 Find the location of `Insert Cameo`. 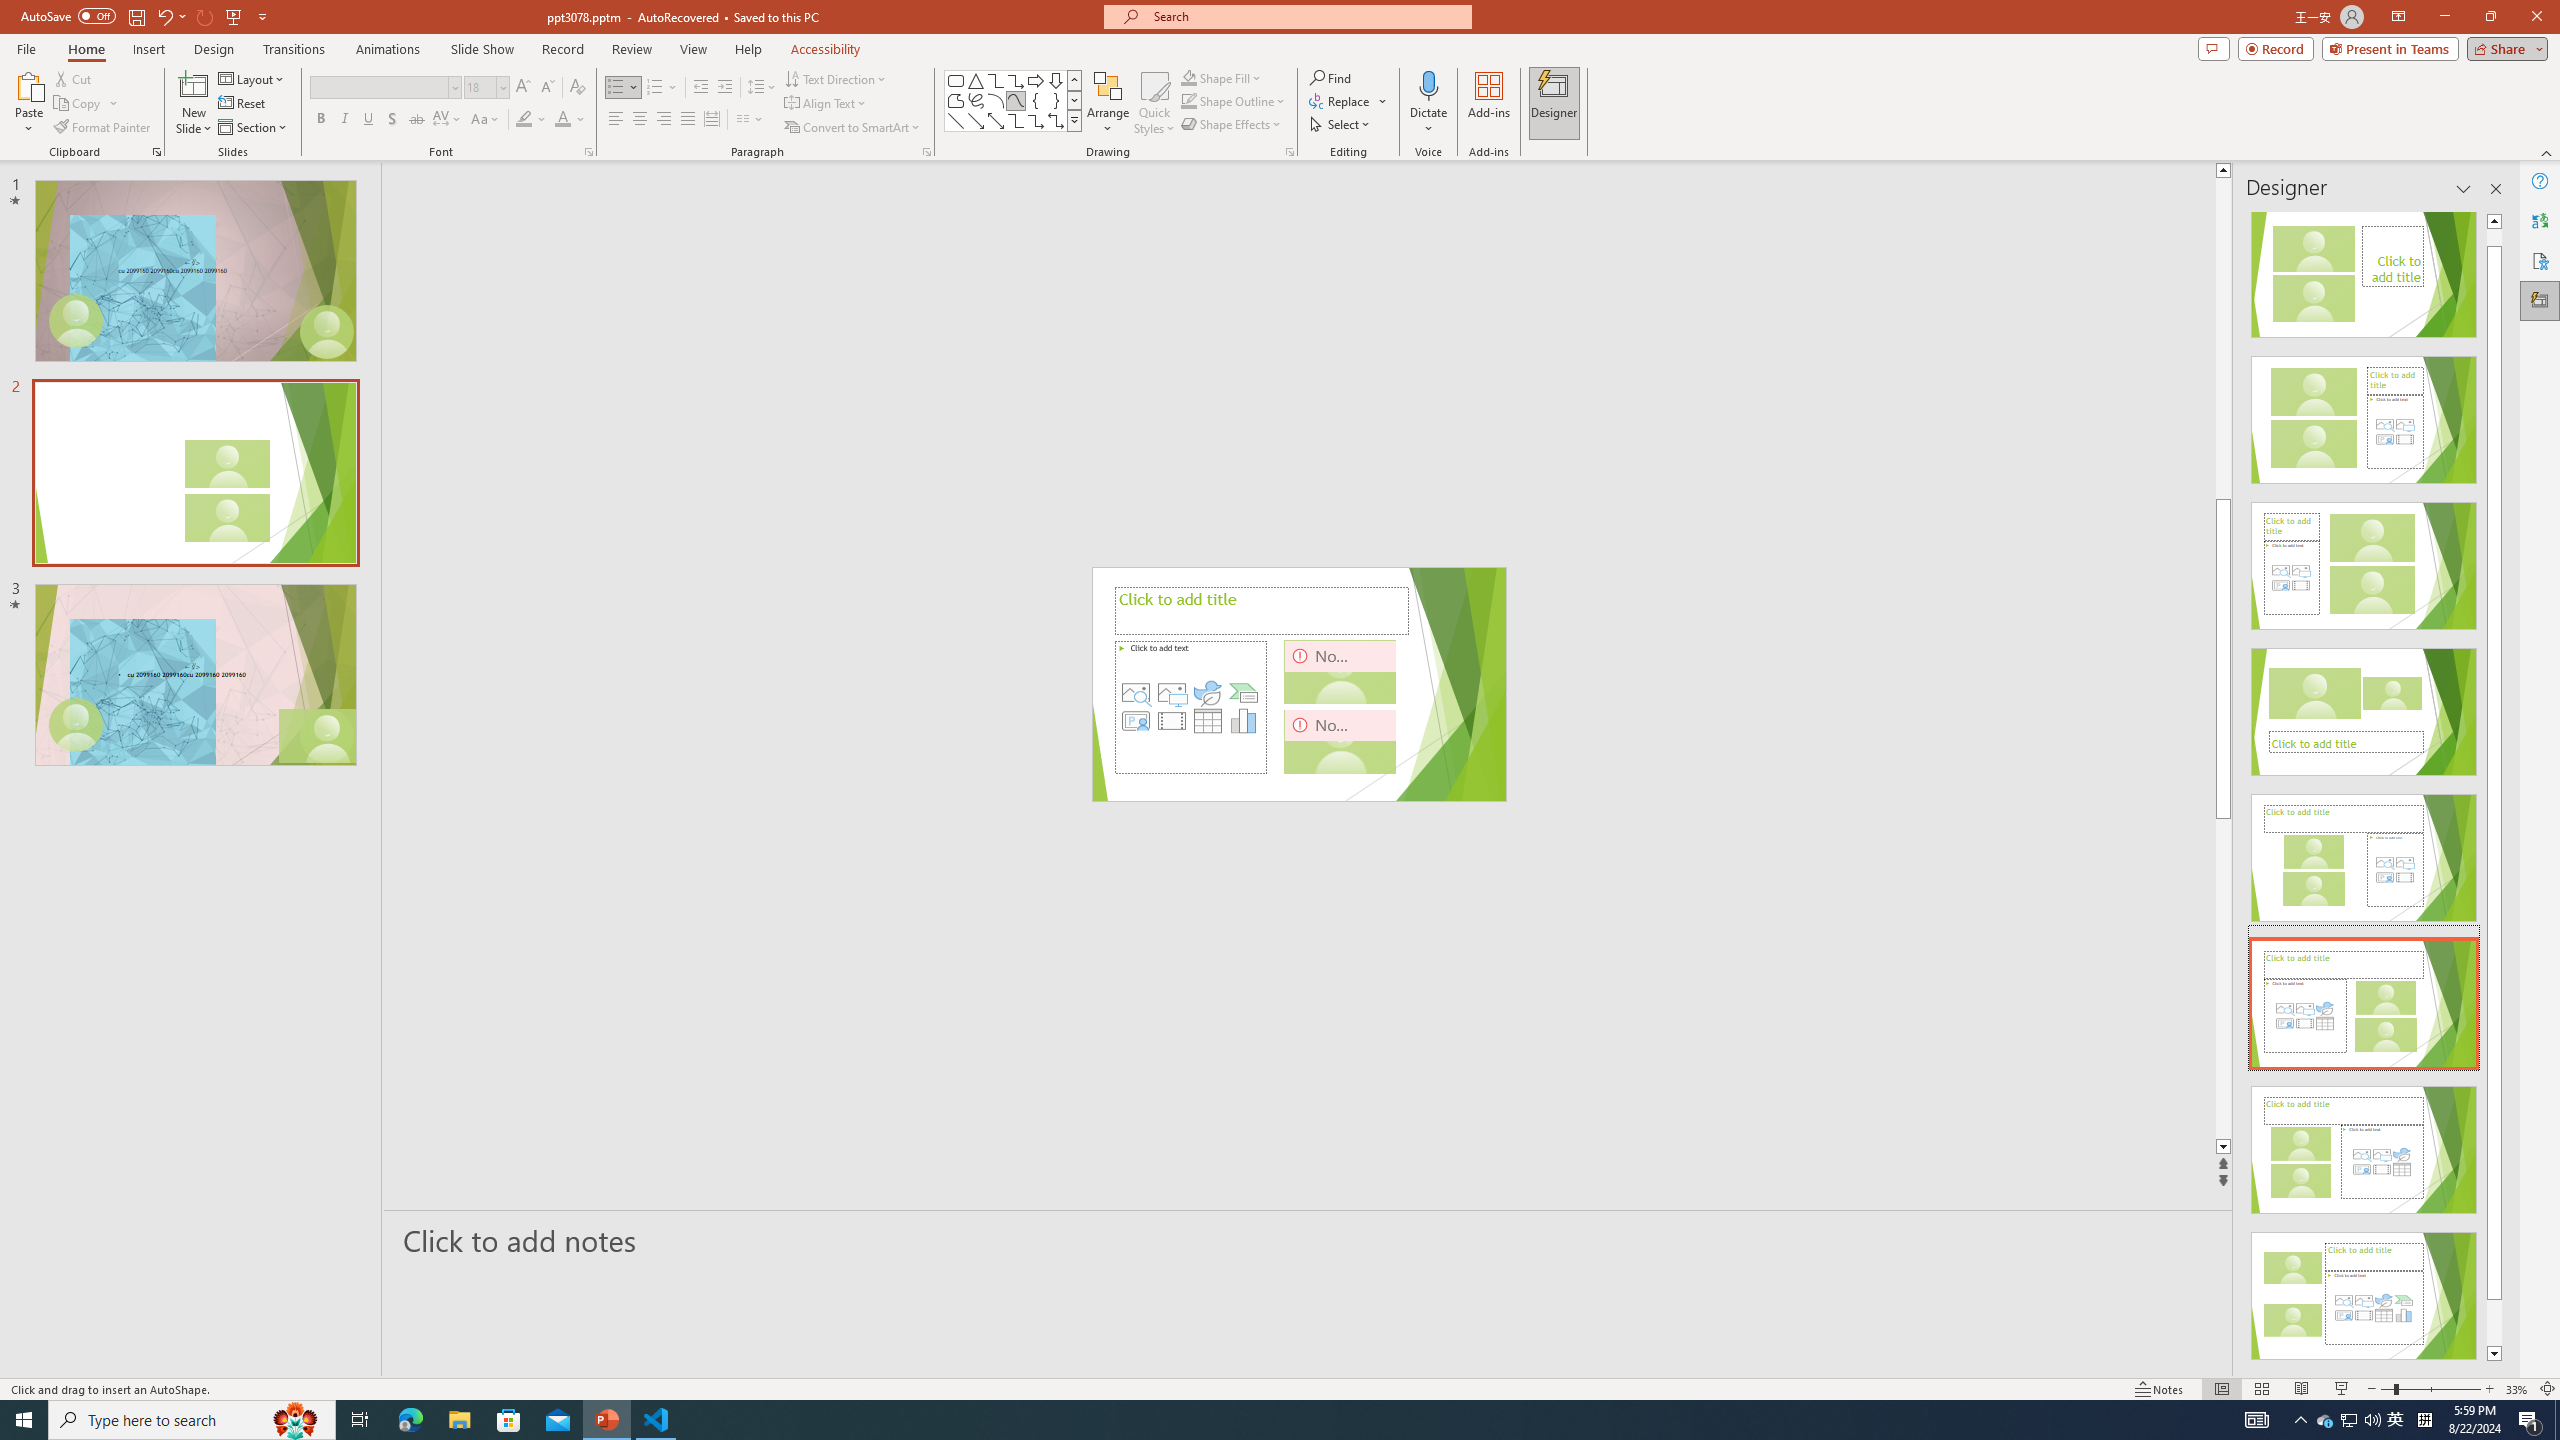

Insert Cameo is located at coordinates (1136, 720).